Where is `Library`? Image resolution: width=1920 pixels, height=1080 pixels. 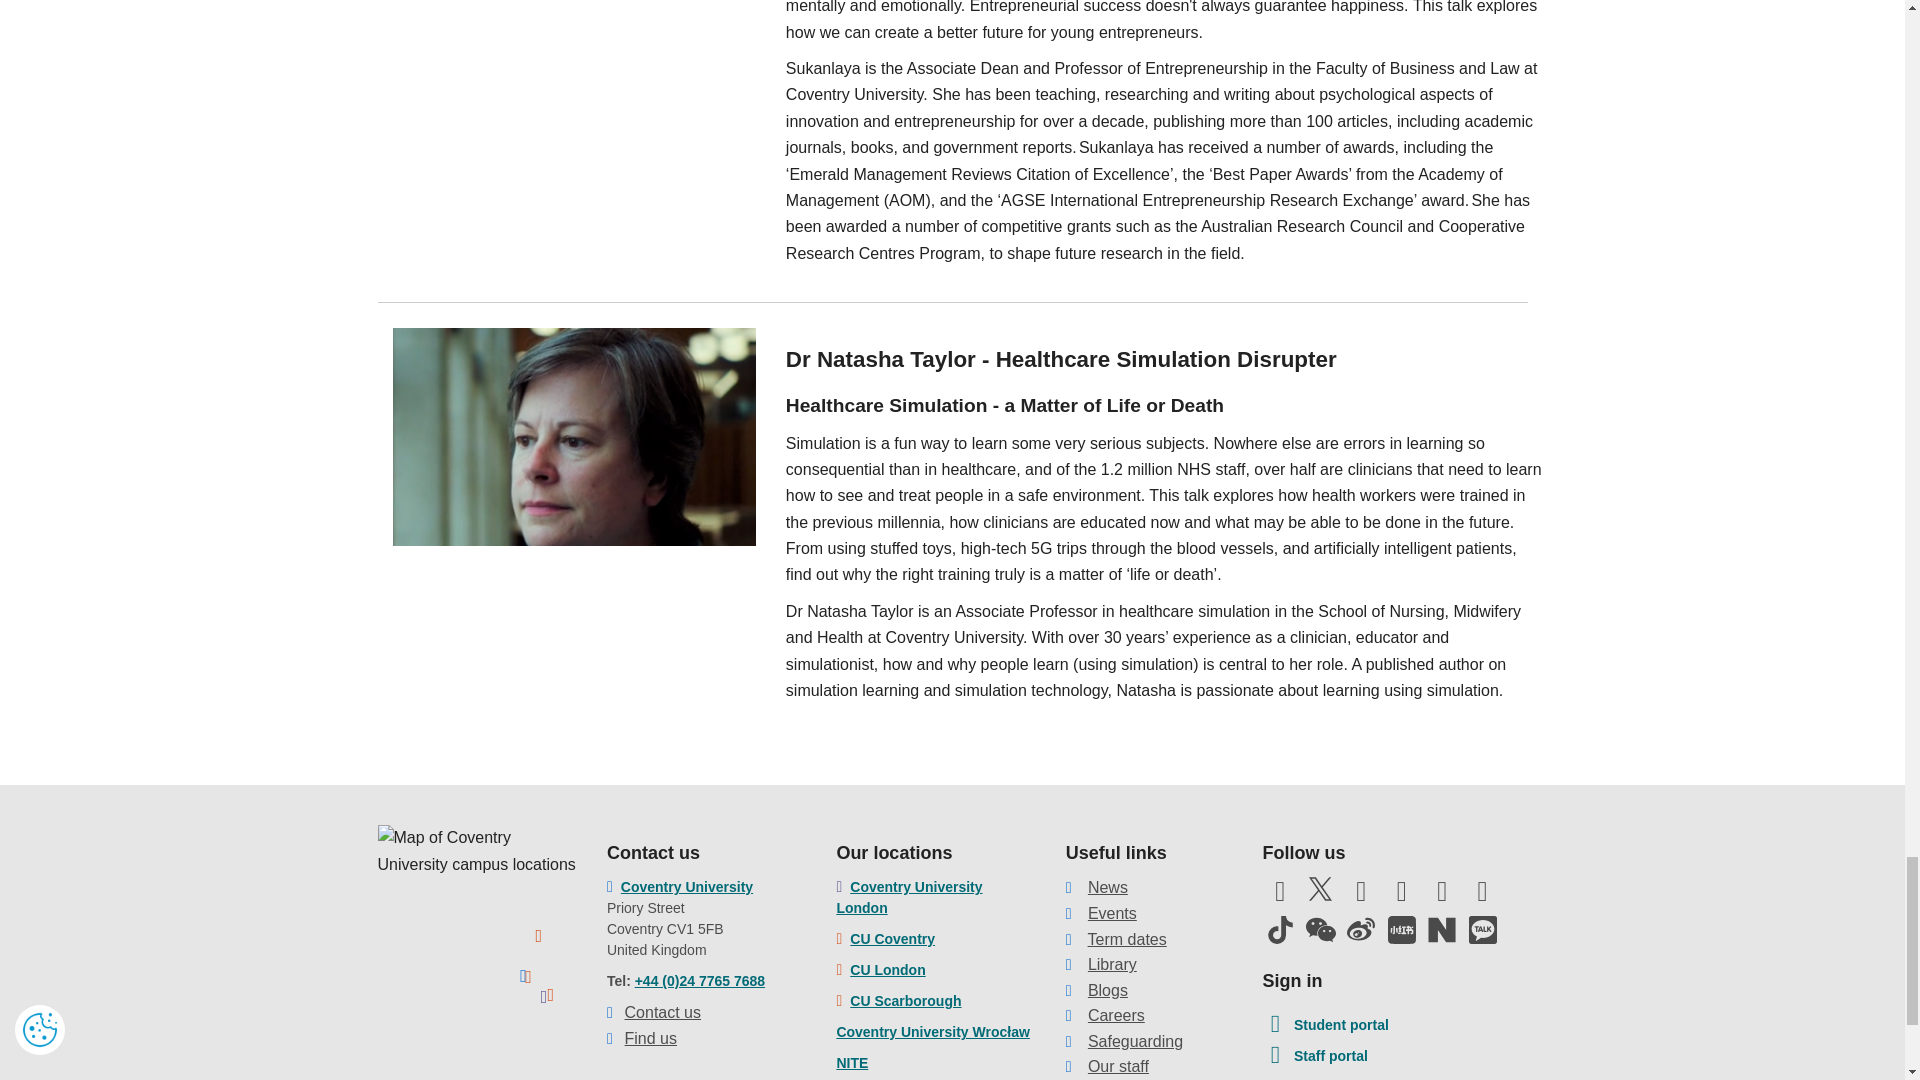 Library is located at coordinates (1112, 964).